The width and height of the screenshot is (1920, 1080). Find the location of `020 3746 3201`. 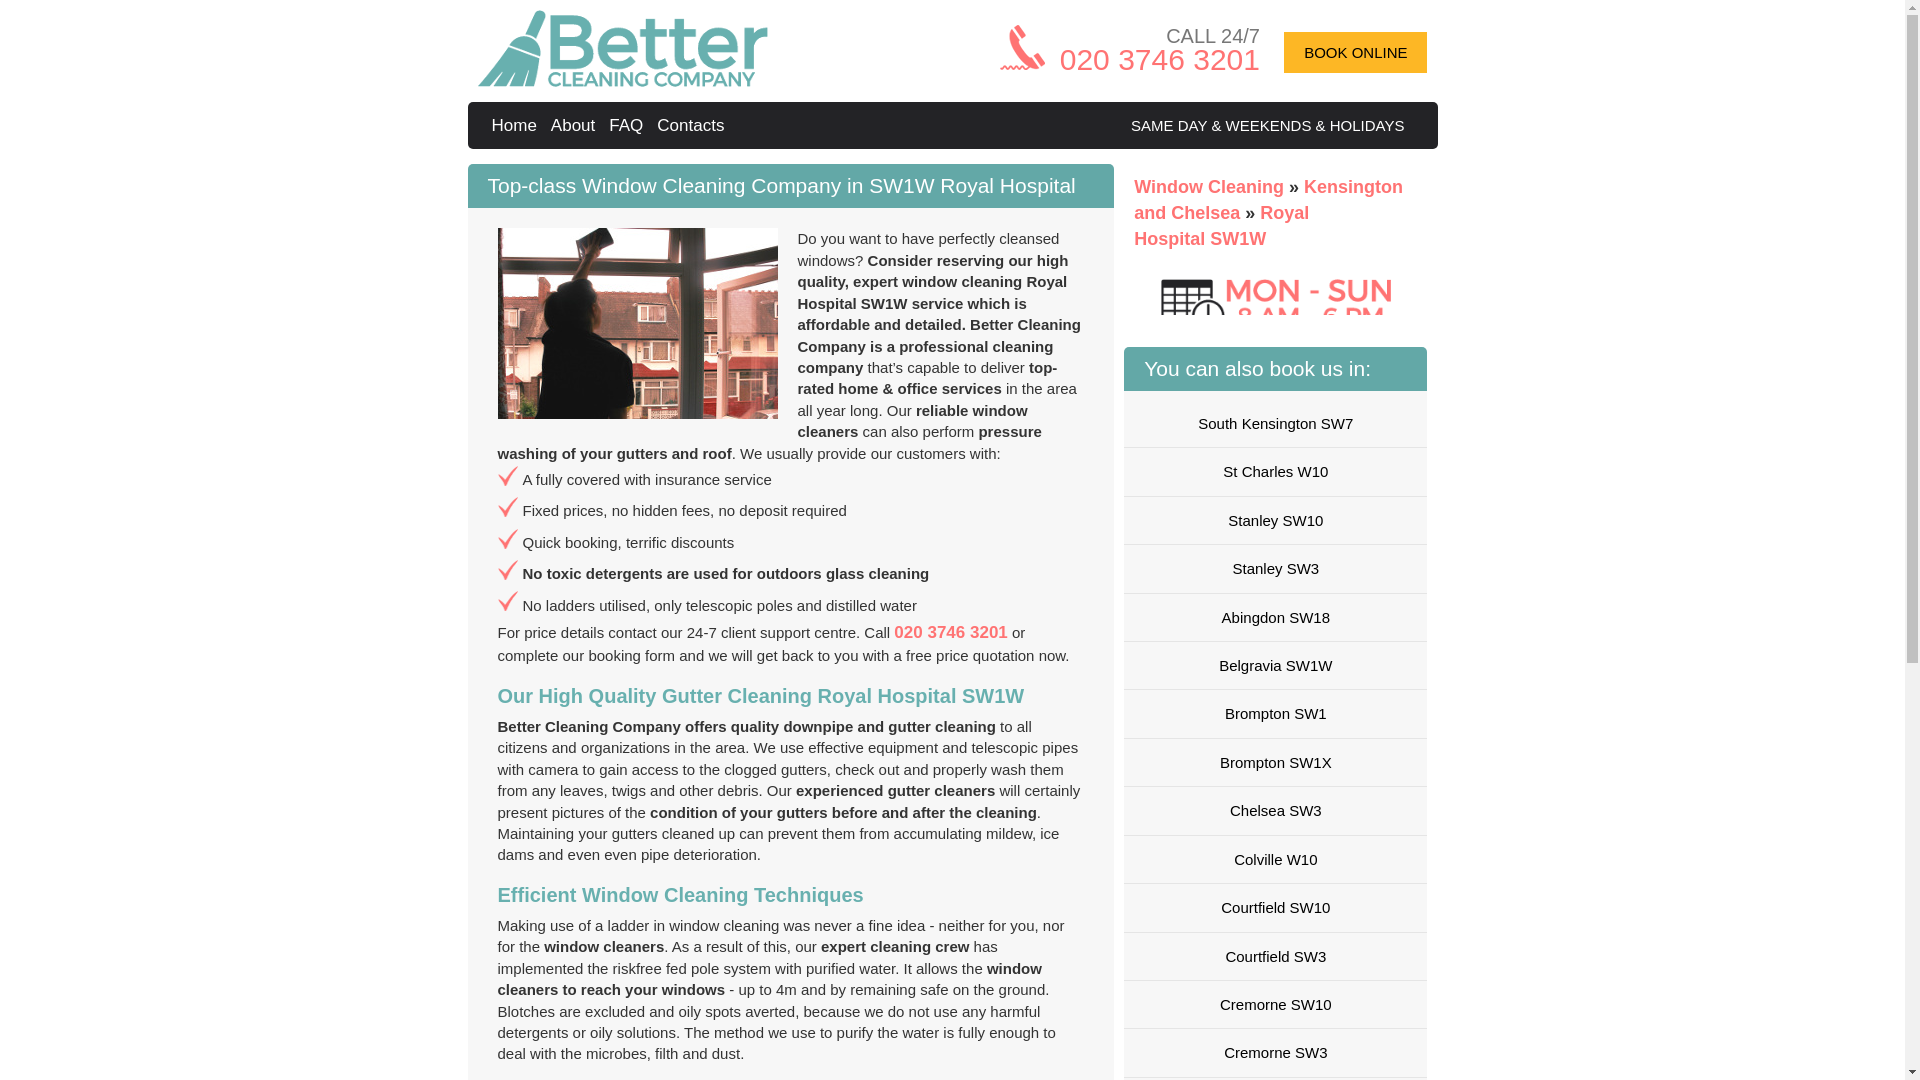

020 3746 3201 is located at coordinates (1159, 59).